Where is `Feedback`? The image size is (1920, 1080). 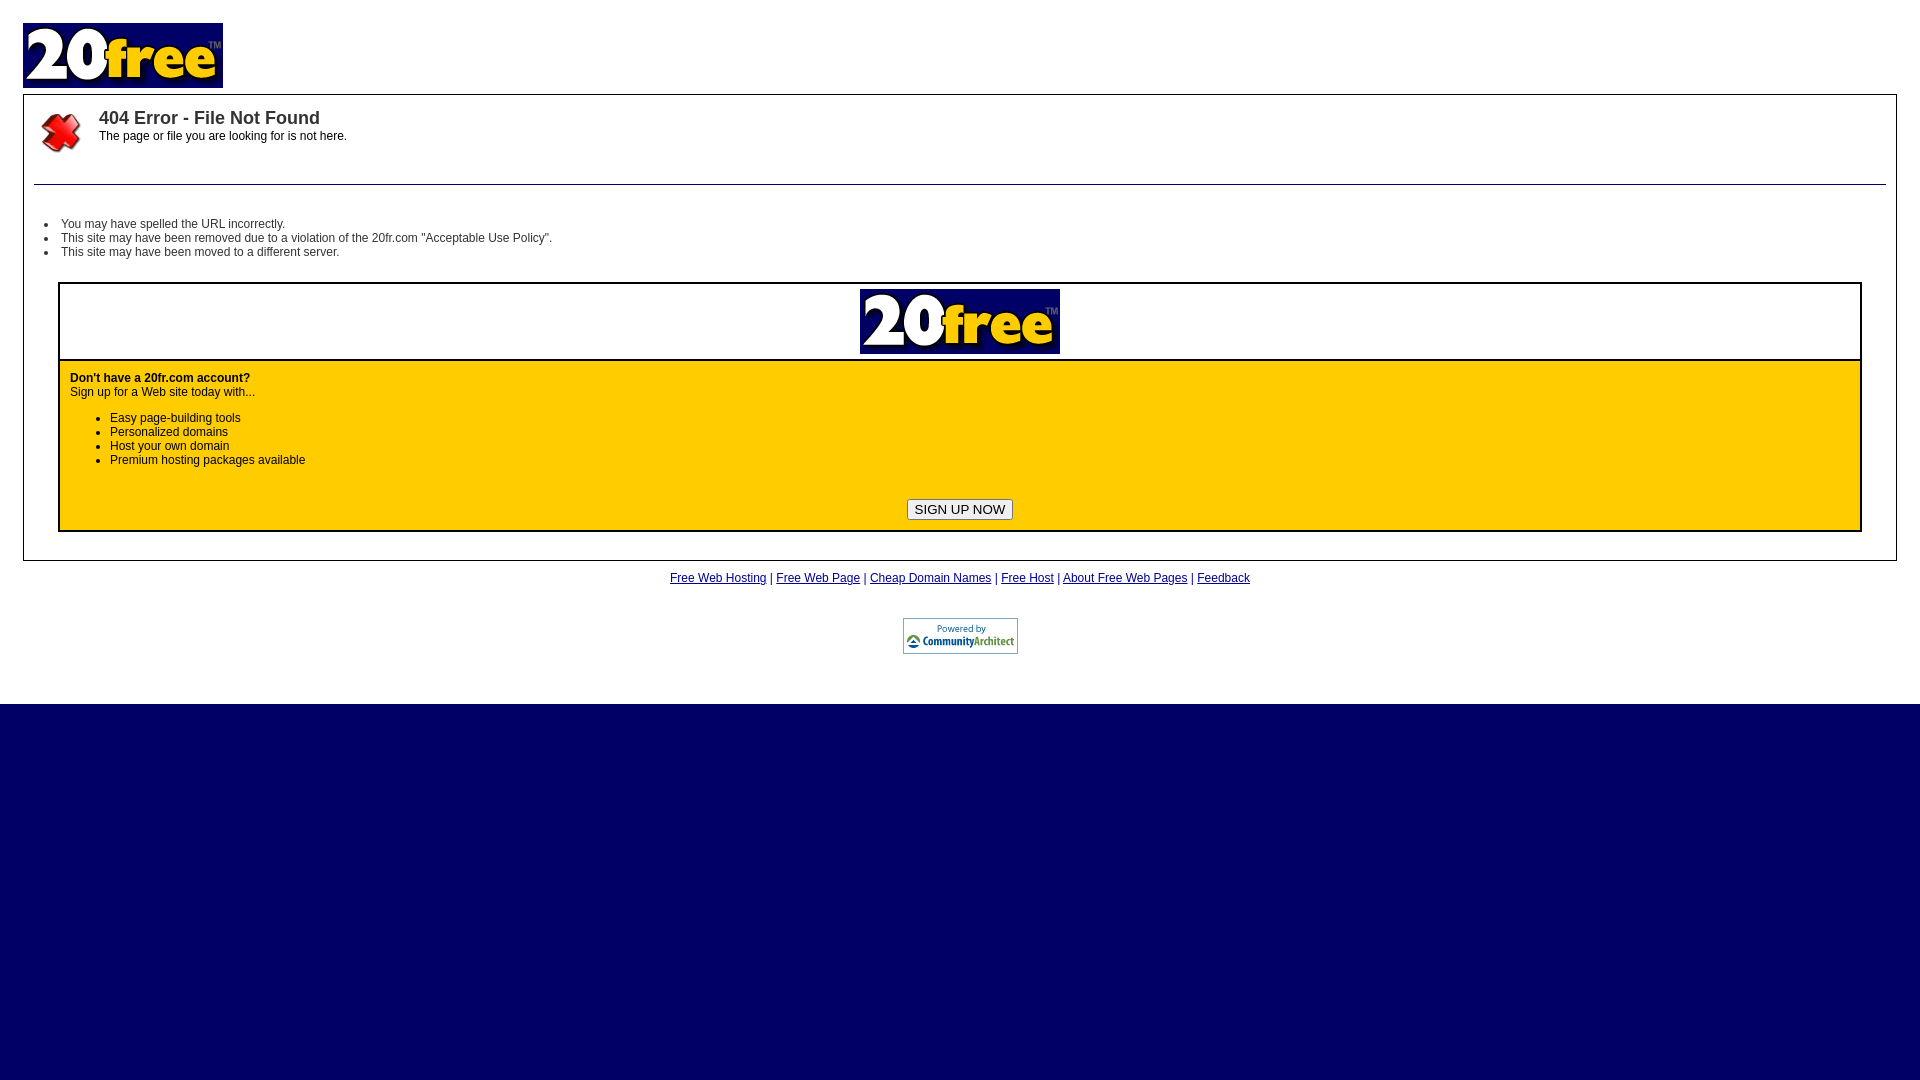 Feedback is located at coordinates (1224, 578).